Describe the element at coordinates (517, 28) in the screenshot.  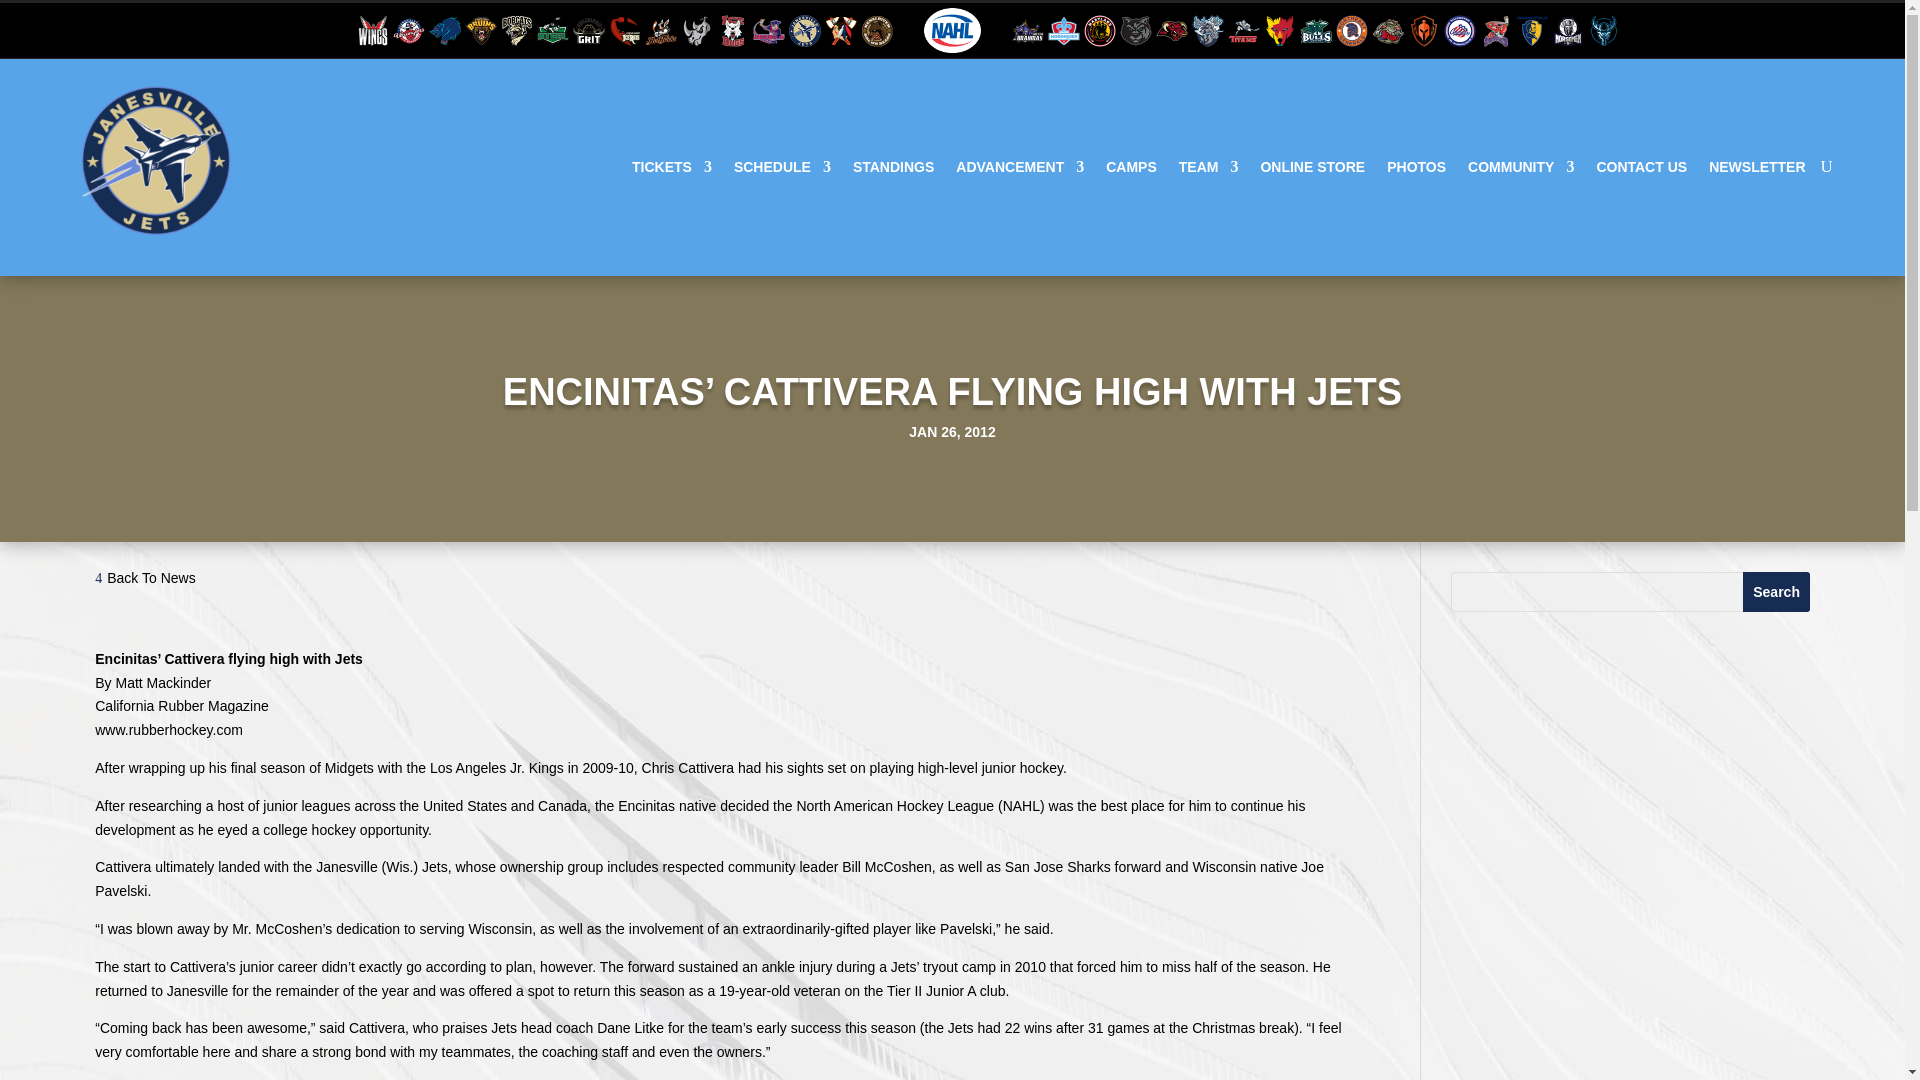
I see `Bismarck Bobcats` at that location.